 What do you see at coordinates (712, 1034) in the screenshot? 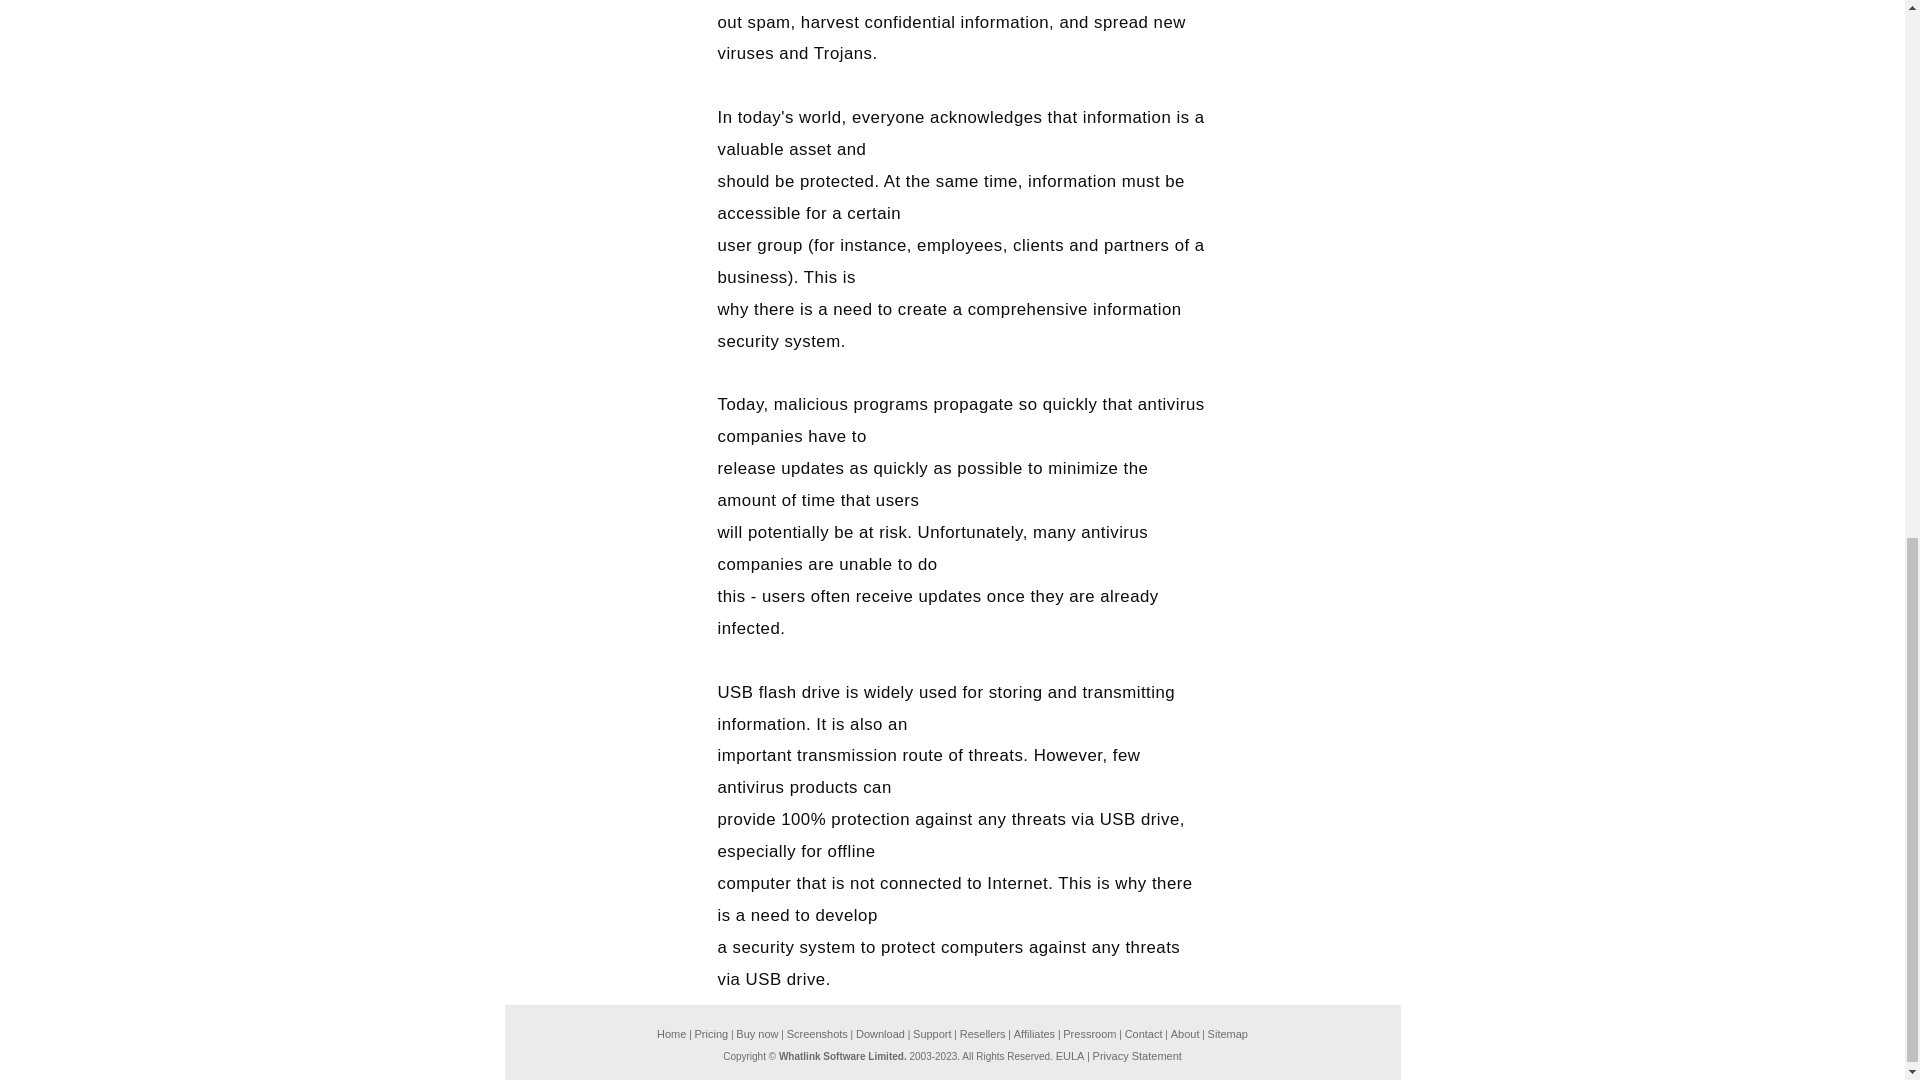
I see `Pricing` at bounding box center [712, 1034].